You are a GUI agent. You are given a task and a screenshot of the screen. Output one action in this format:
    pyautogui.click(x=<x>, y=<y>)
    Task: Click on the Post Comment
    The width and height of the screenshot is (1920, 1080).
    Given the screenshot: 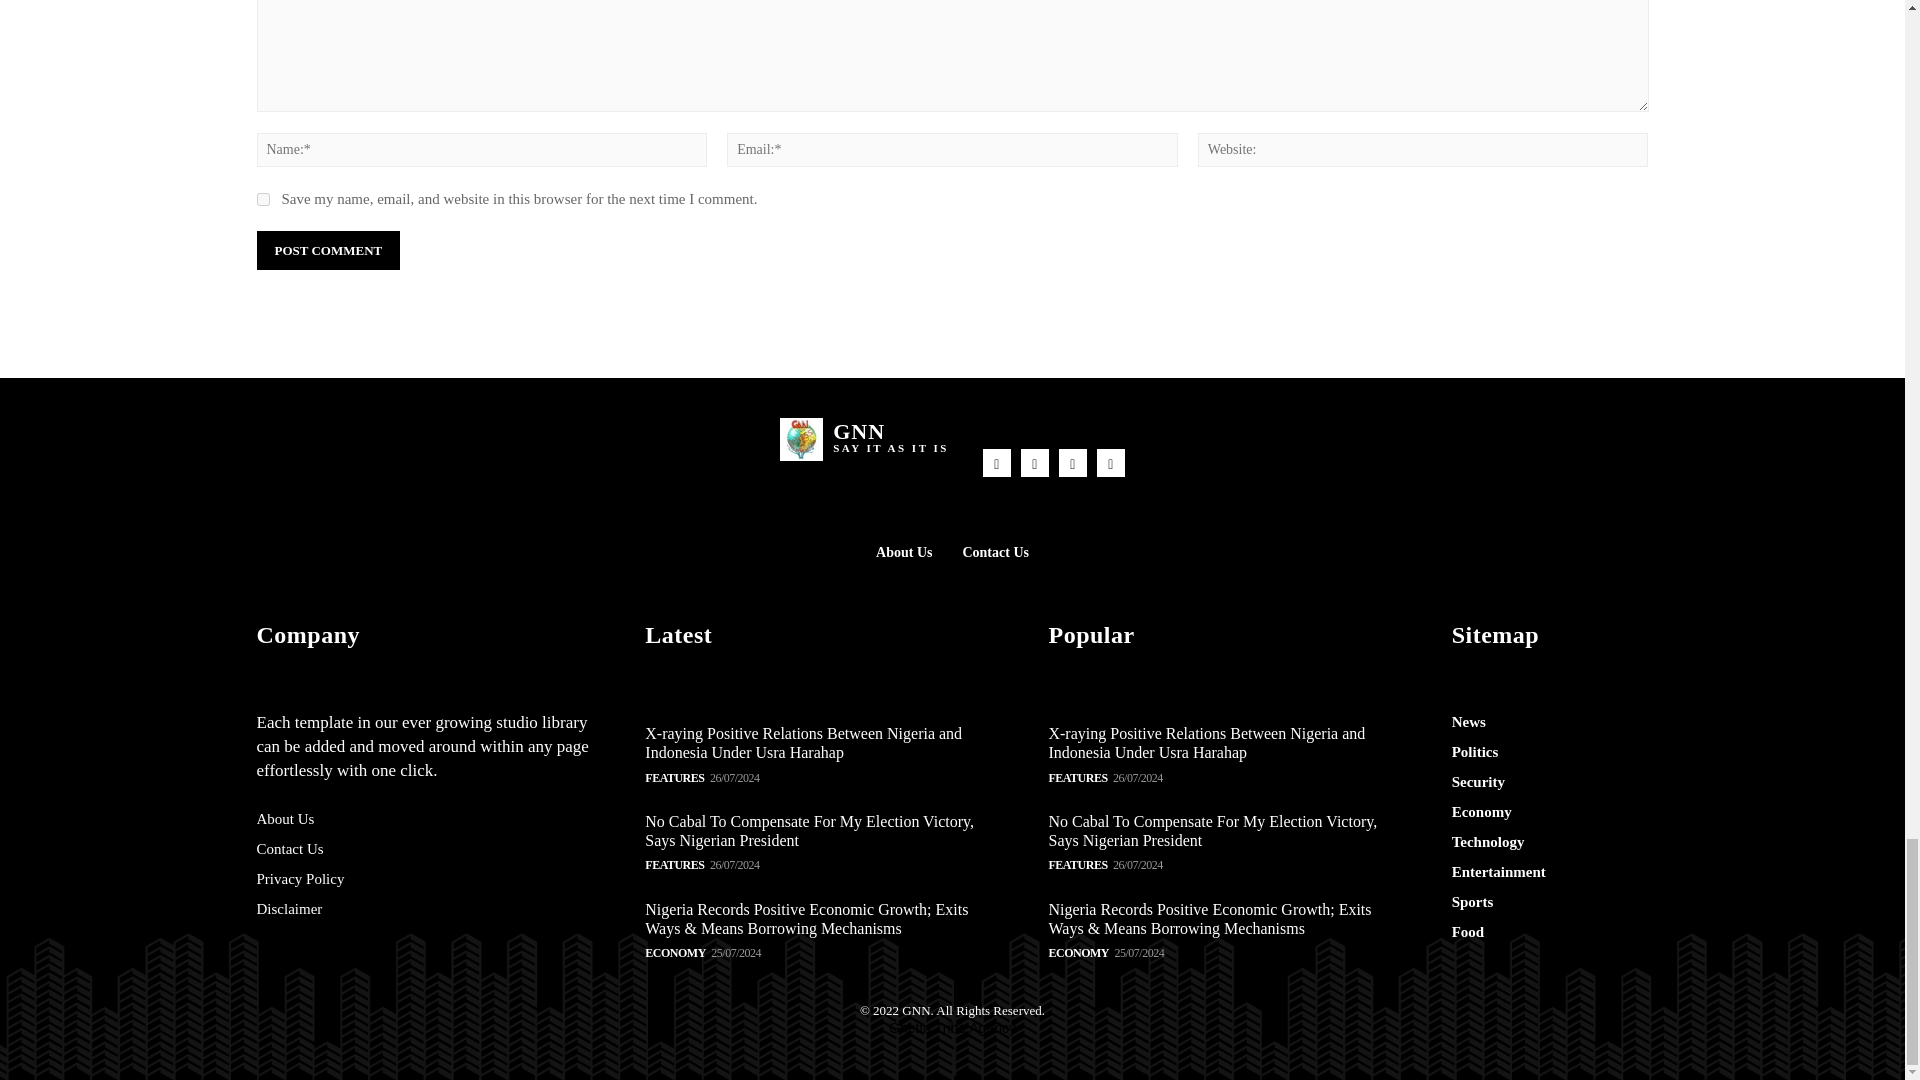 What is the action you would take?
    pyautogui.click(x=327, y=250)
    